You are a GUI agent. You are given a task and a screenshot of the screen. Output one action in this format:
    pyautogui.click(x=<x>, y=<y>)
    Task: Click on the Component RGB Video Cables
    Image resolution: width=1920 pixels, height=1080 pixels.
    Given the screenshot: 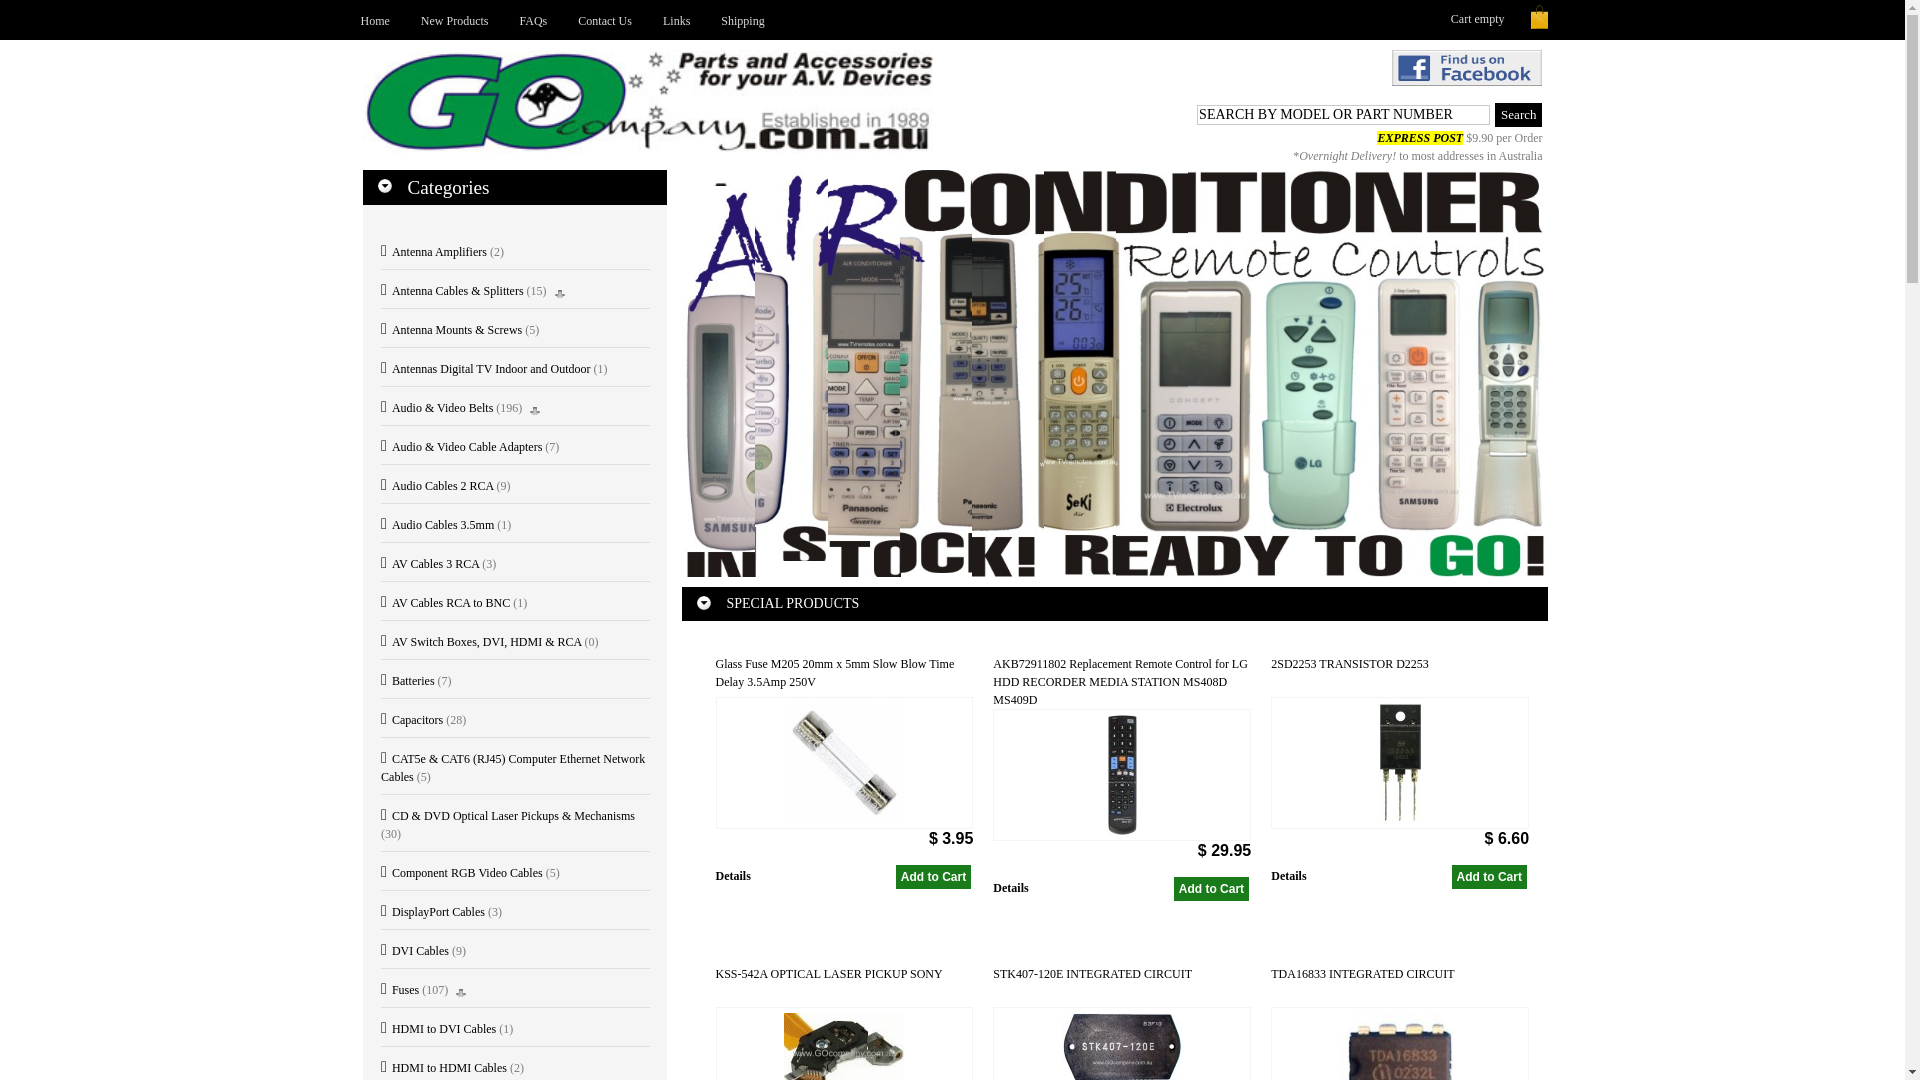 What is the action you would take?
    pyautogui.click(x=462, y=873)
    